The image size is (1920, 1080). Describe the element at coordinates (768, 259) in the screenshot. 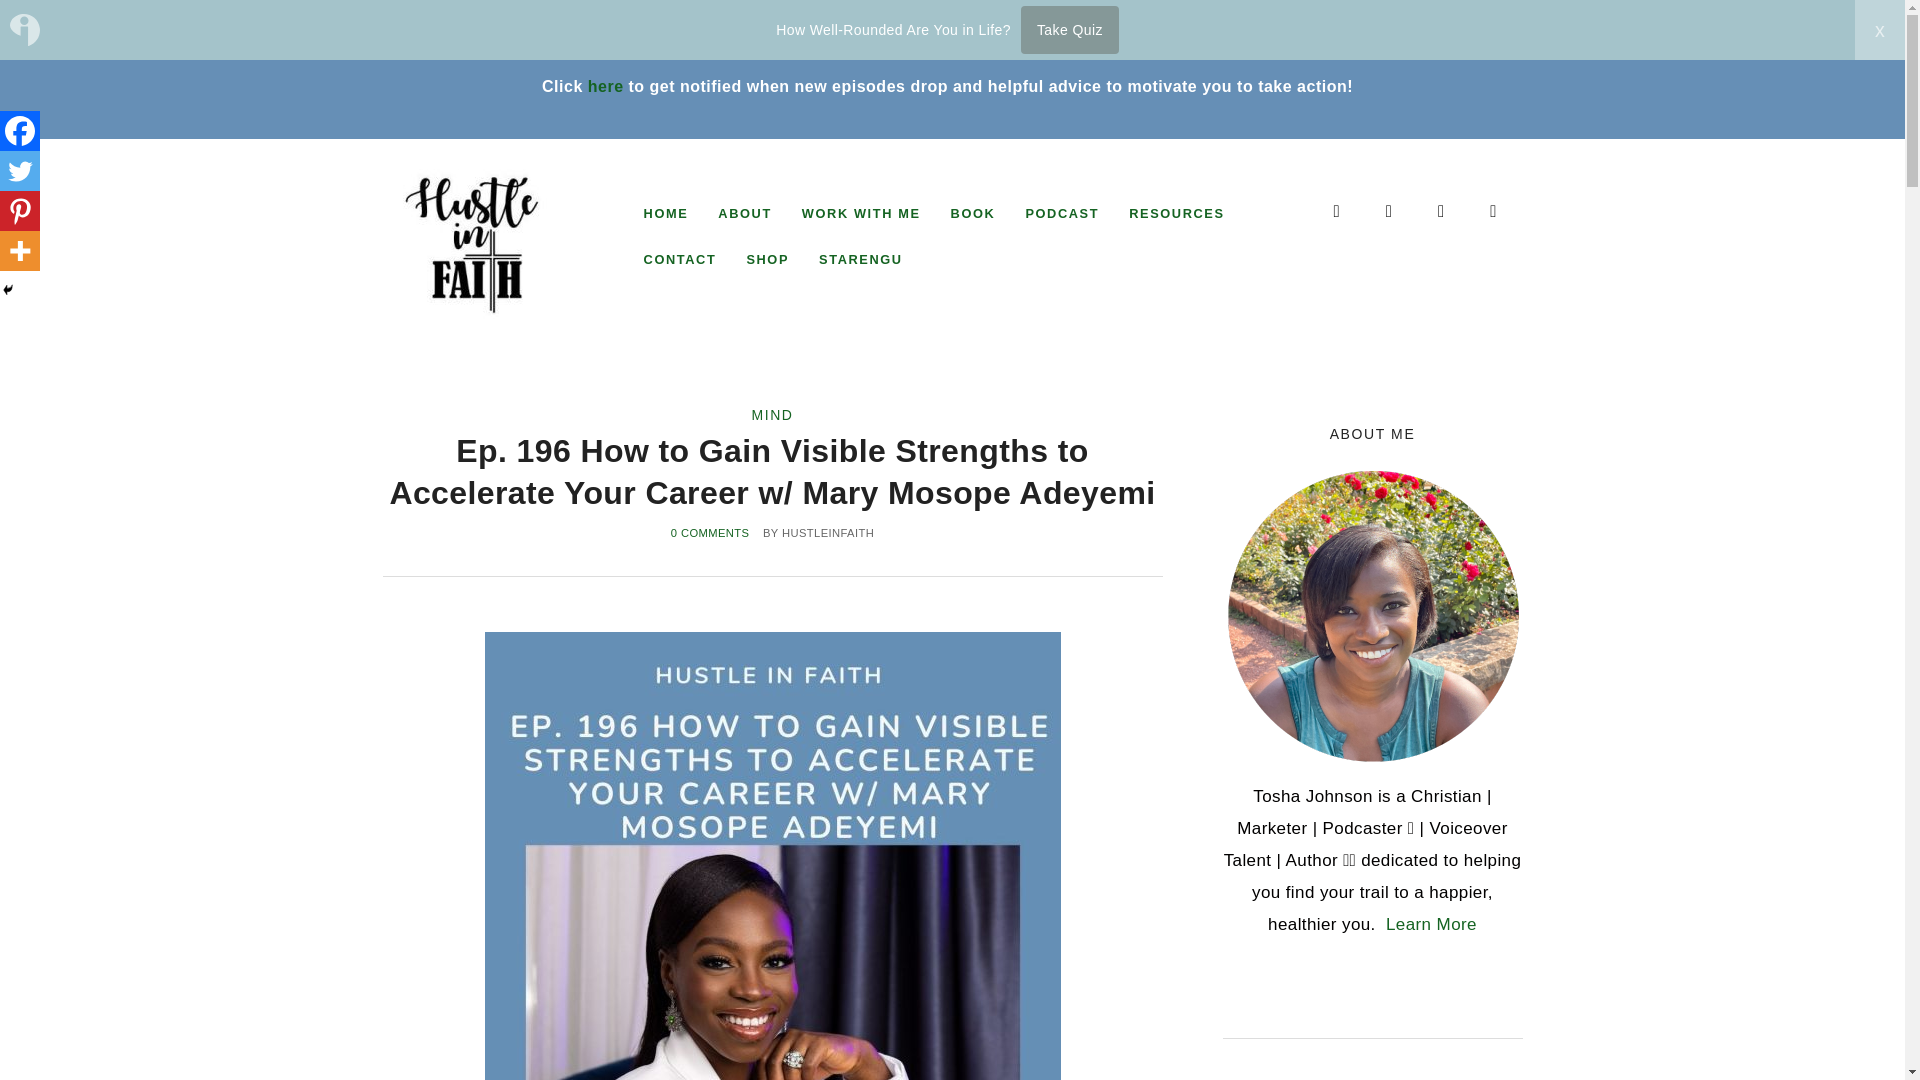

I see `SHOP` at that location.